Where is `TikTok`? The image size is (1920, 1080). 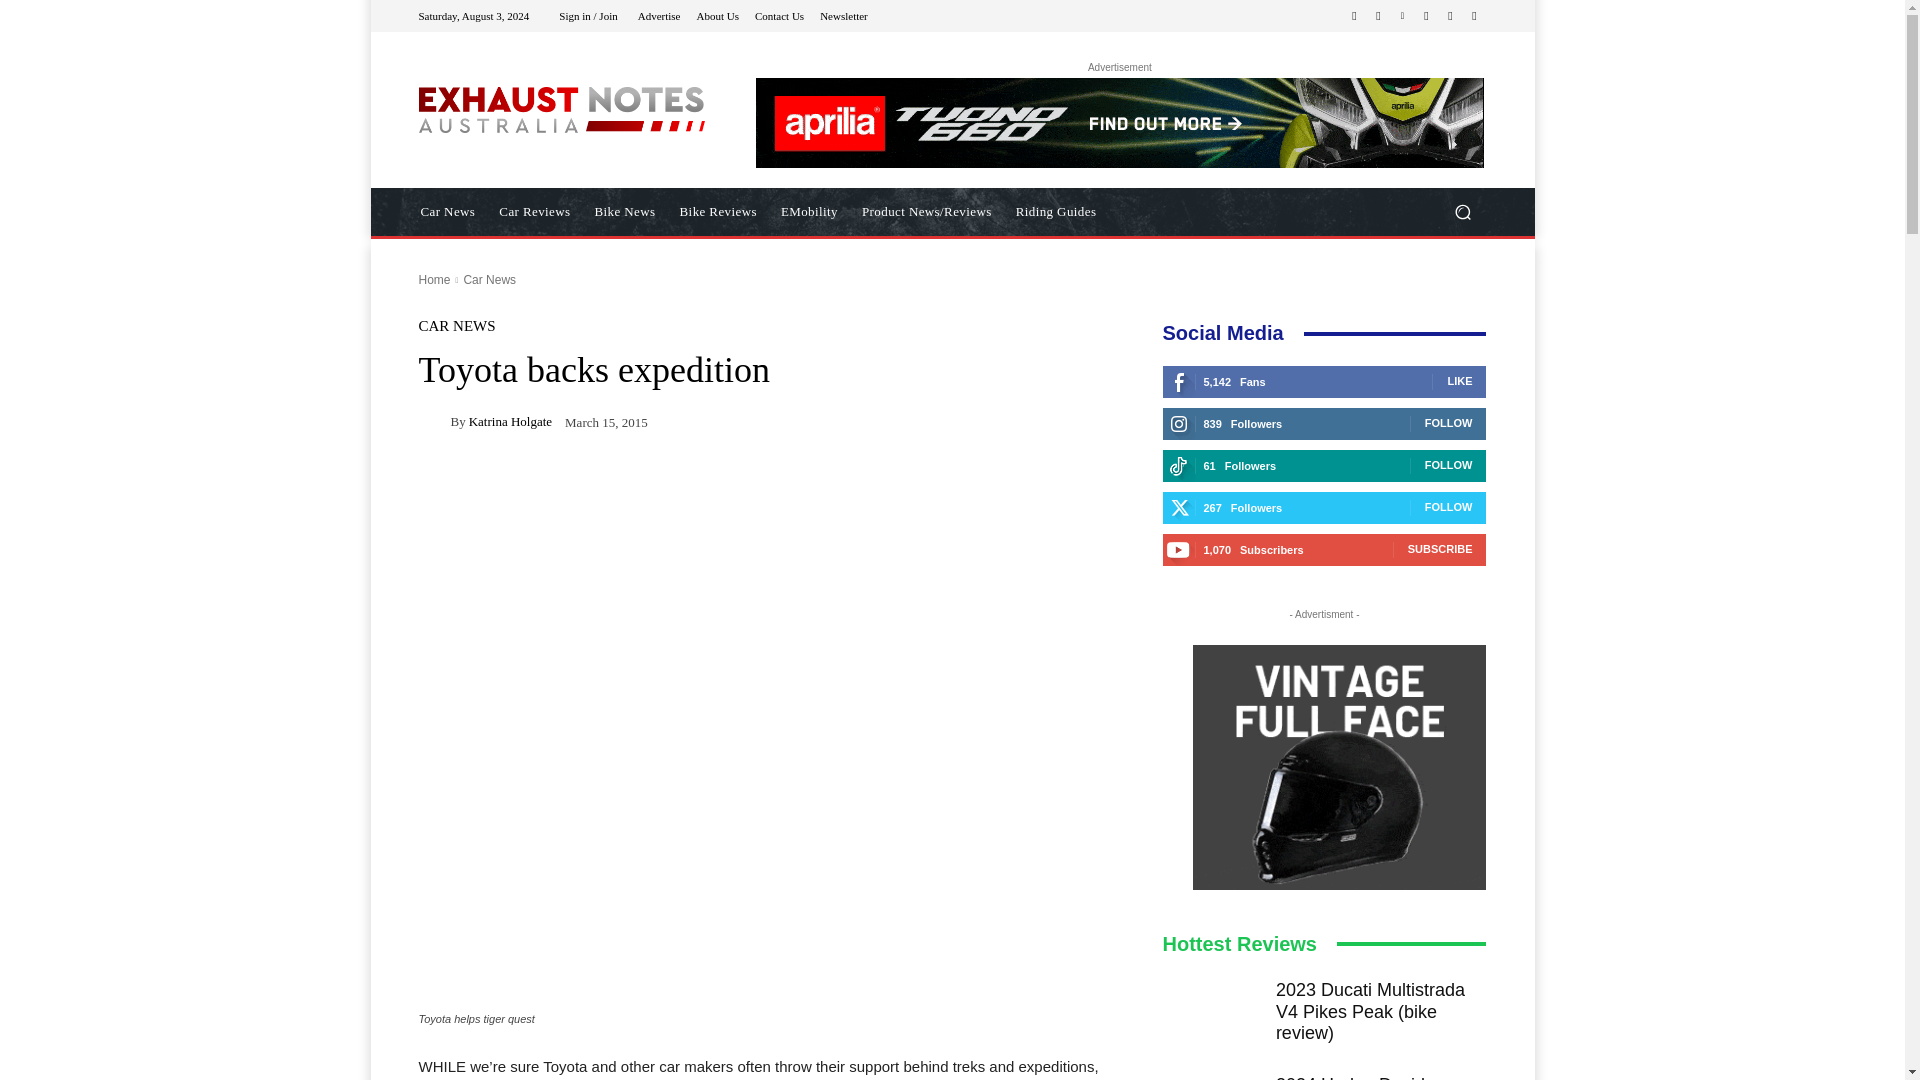
TikTok is located at coordinates (1426, 16).